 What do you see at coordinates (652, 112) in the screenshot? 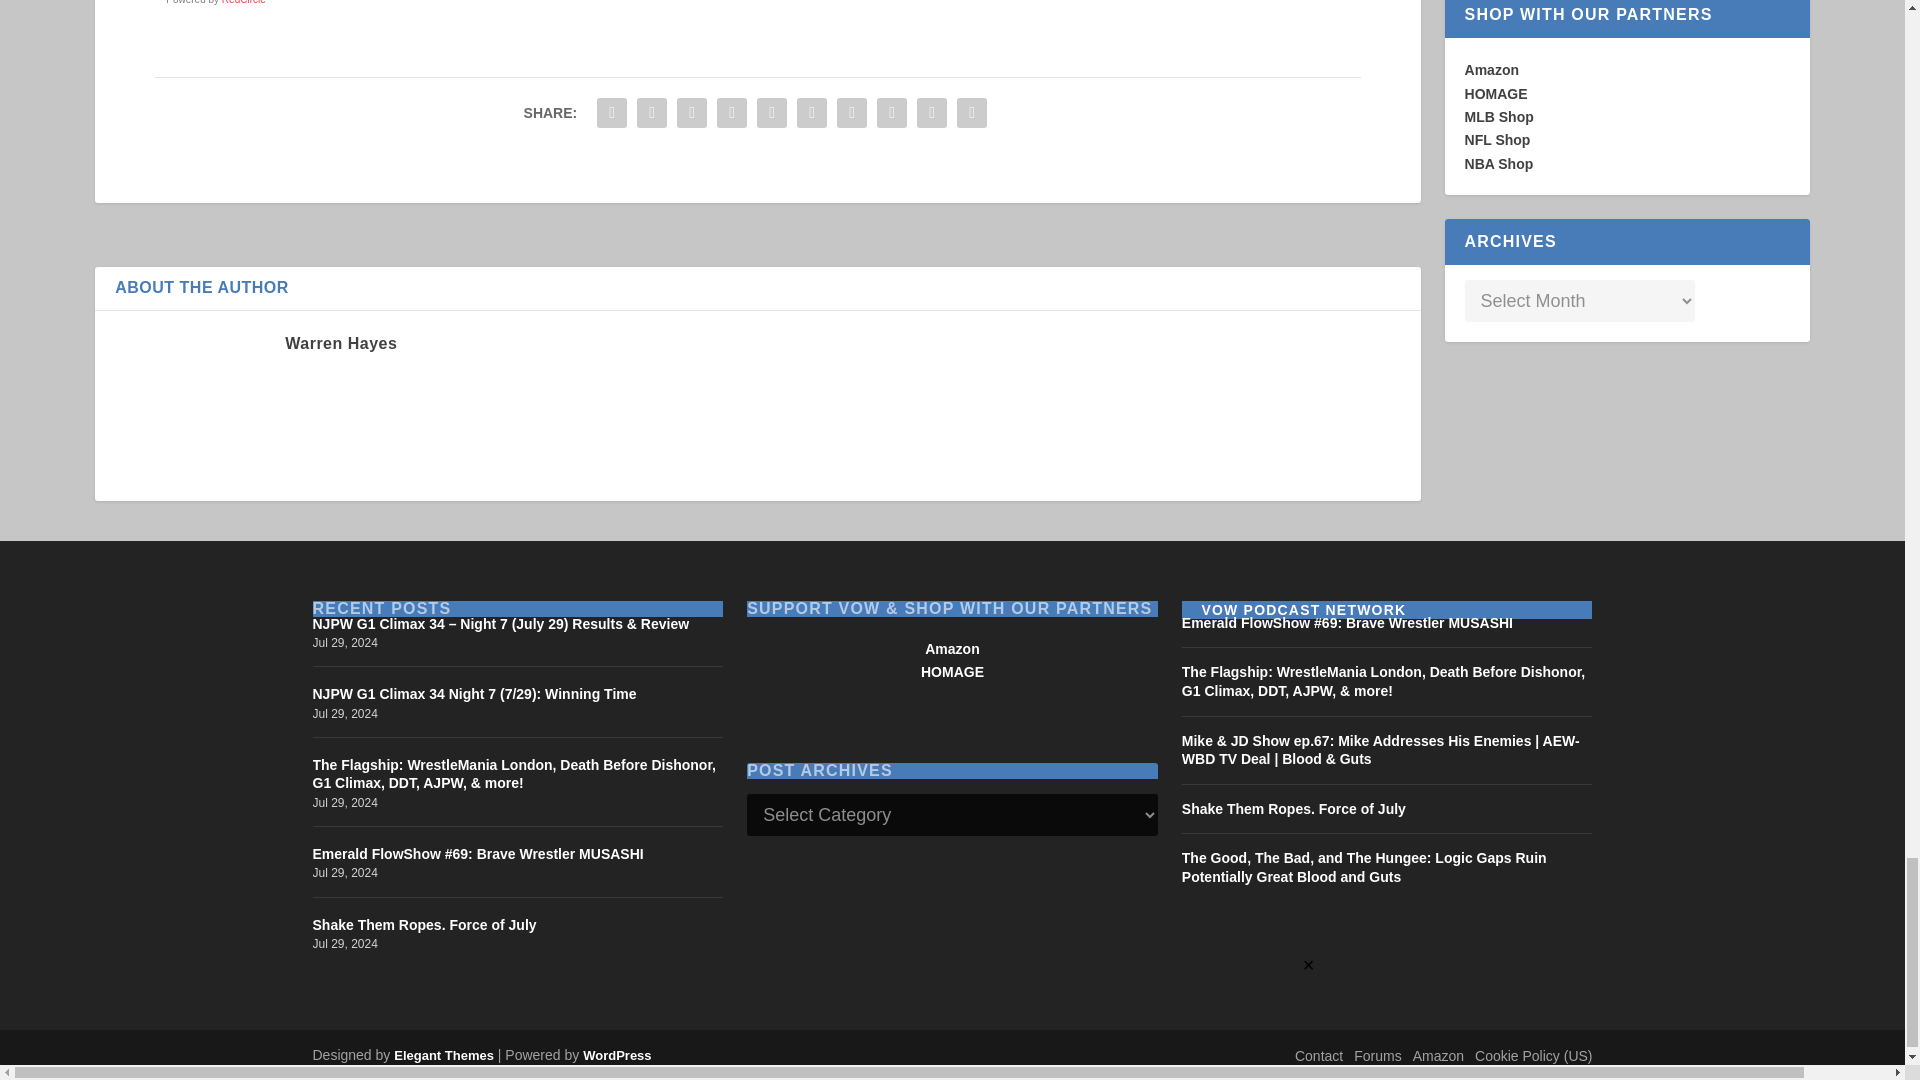
I see `Share "Just Hate MJF. Go Ahead." via Twitter` at bounding box center [652, 112].